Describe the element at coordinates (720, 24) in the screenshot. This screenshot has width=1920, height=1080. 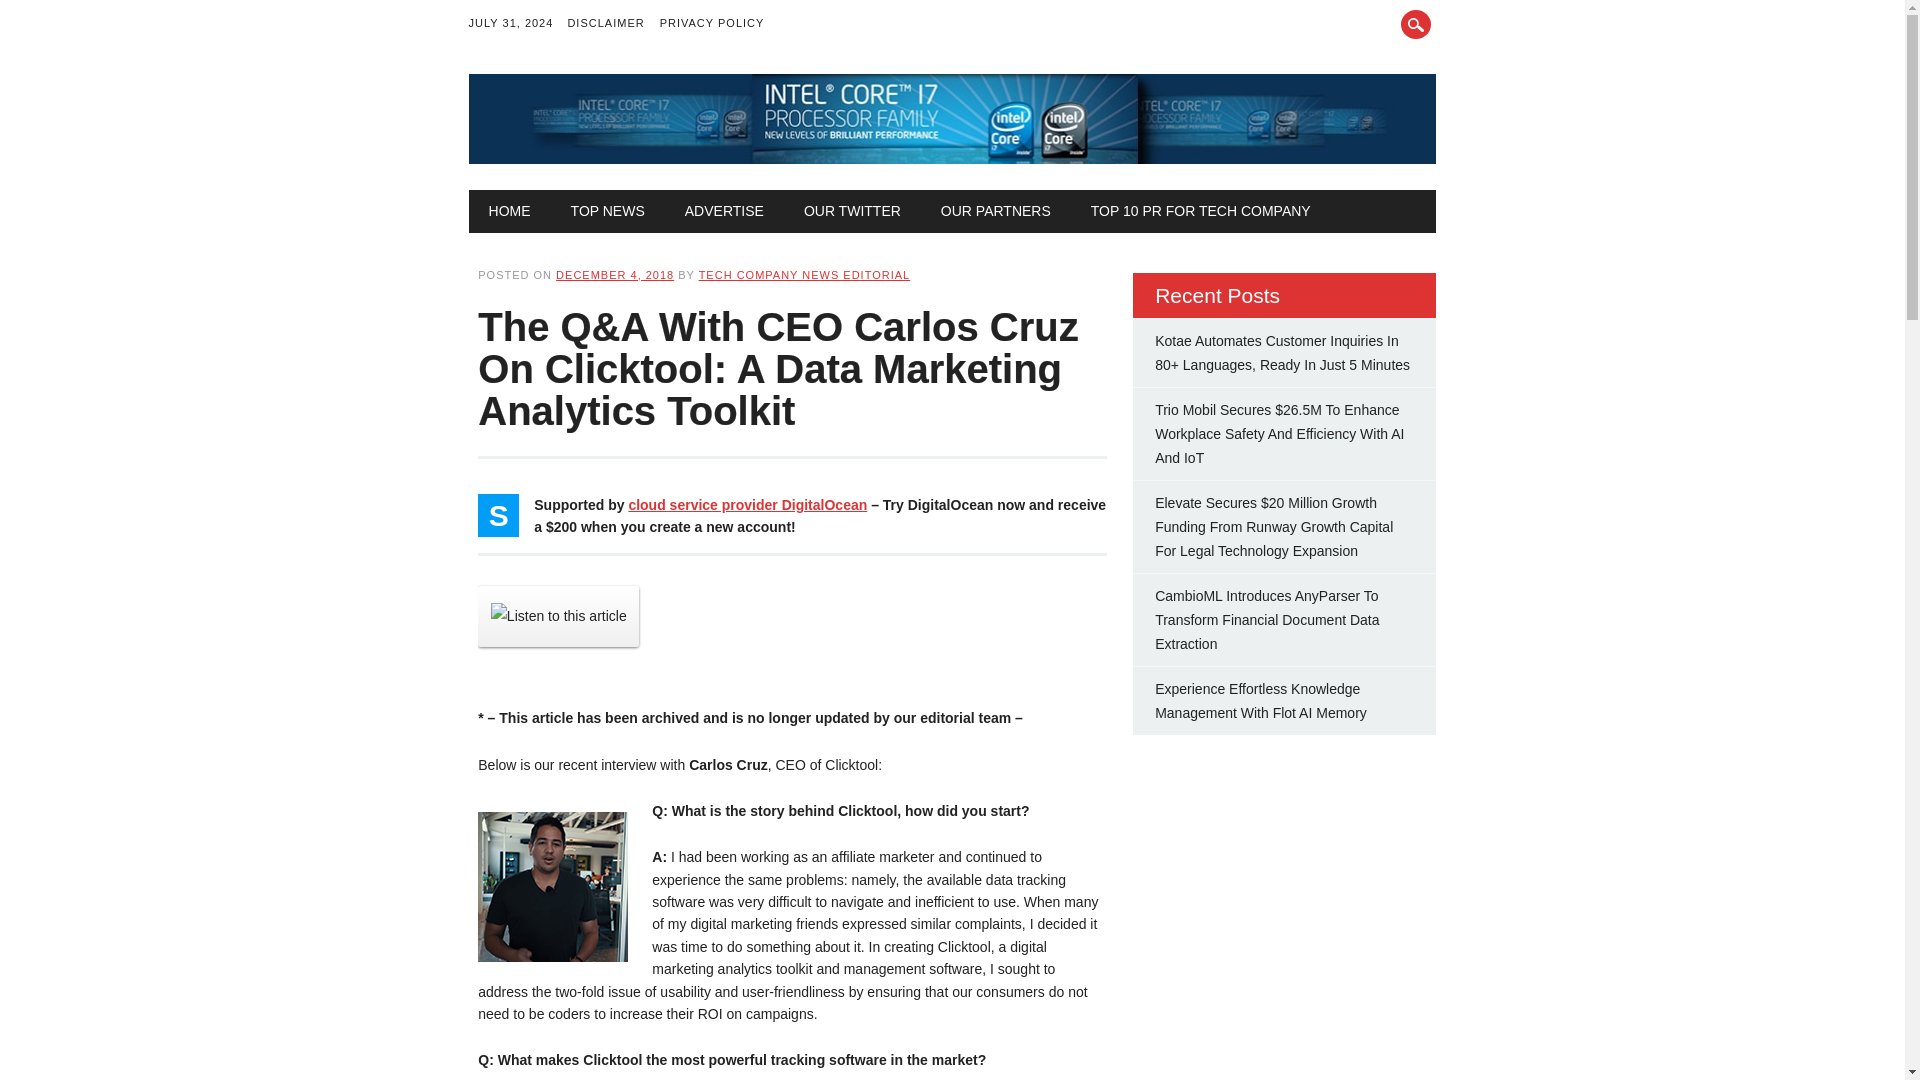
I see `PRIVACY POLICY` at that location.